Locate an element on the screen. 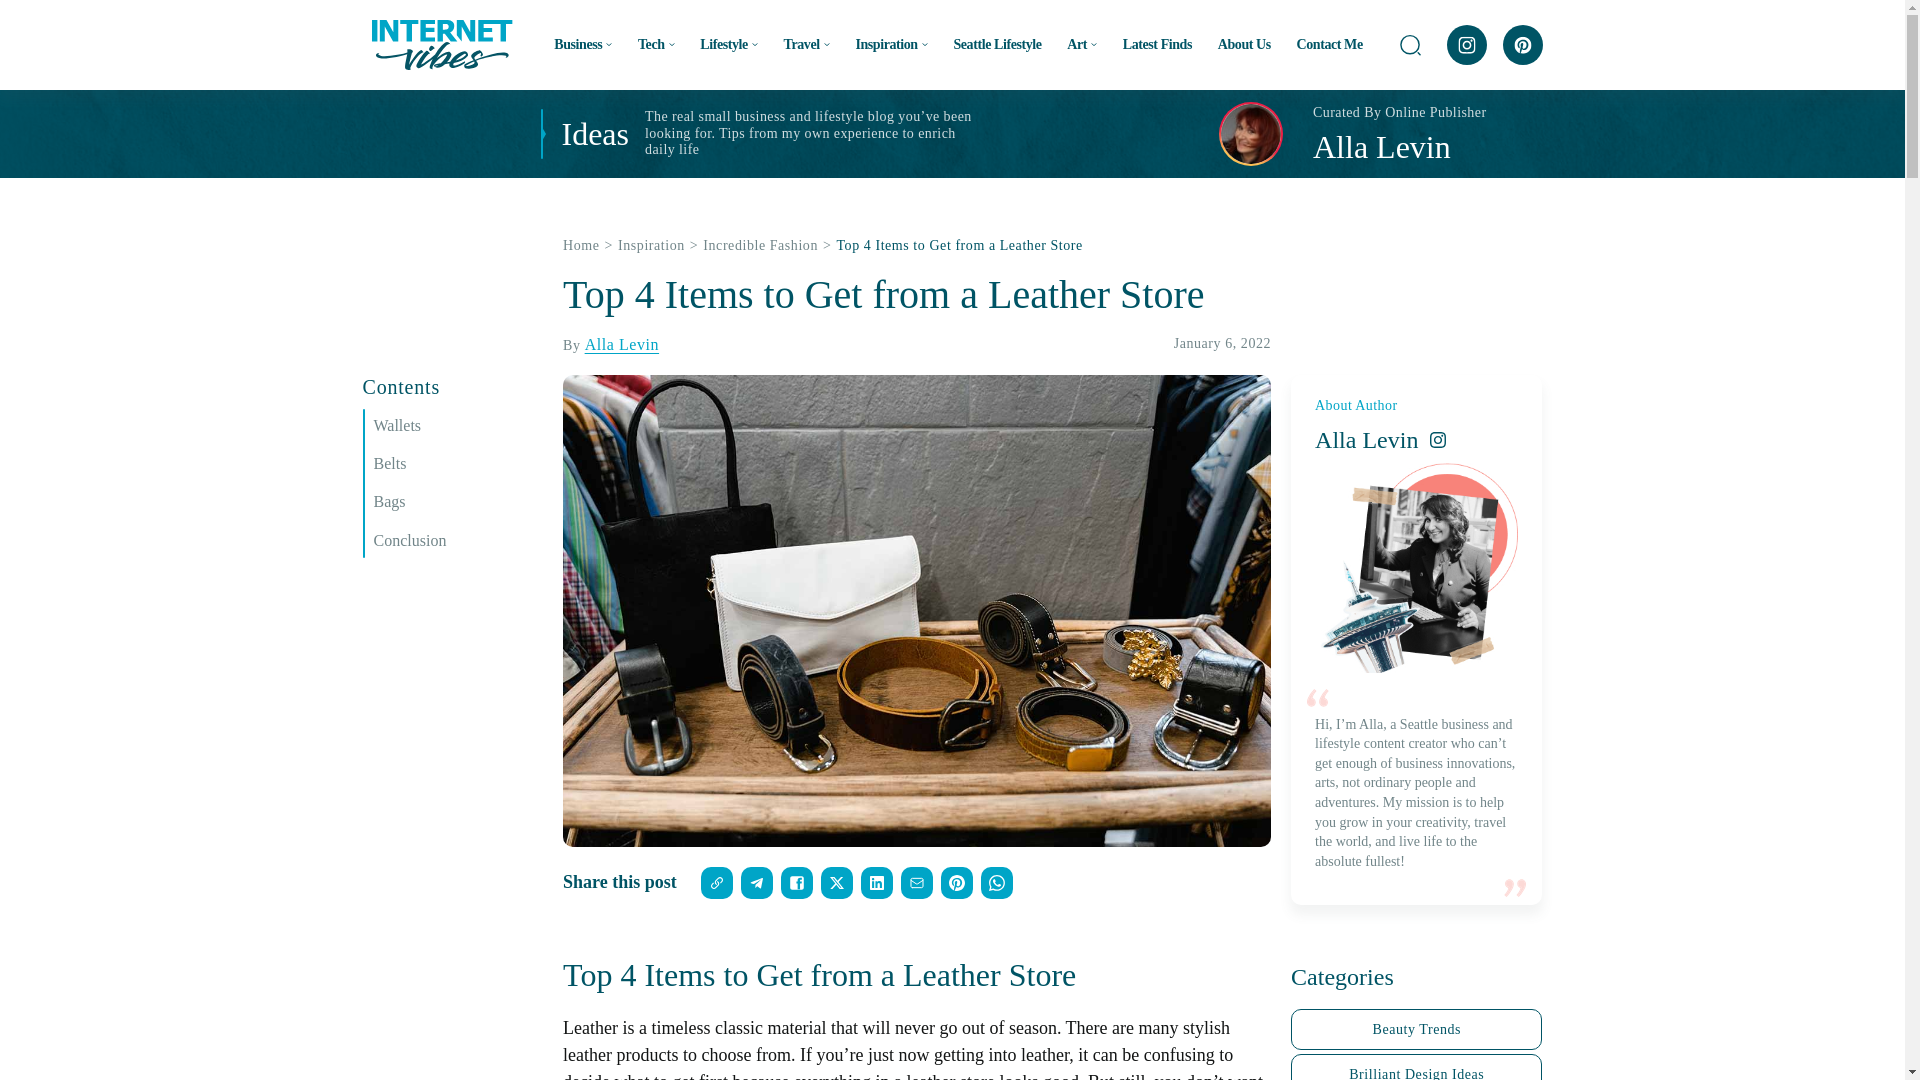  Travel is located at coordinates (806, 44).